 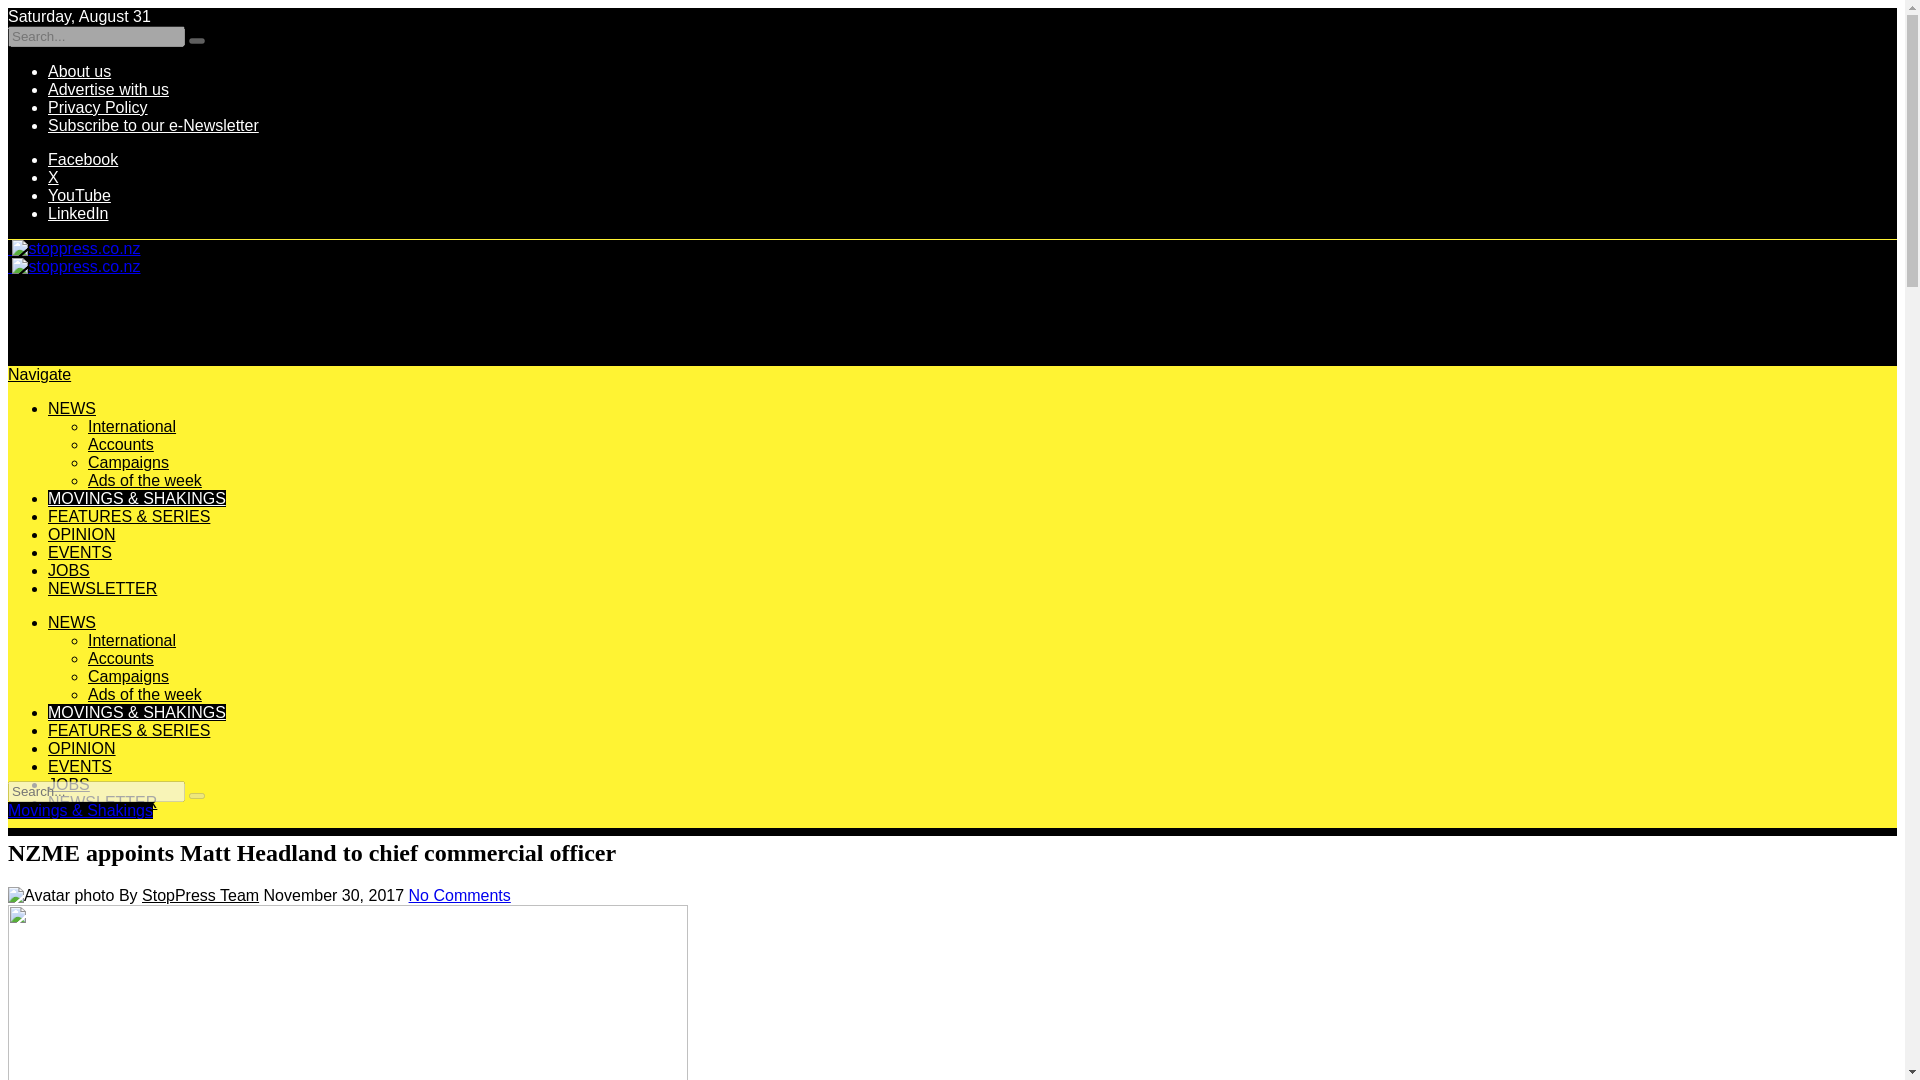 What do you see at coordinates (144, 480) in the screenshot?
I see `Ads of the week` at bounding box center [144, 480].